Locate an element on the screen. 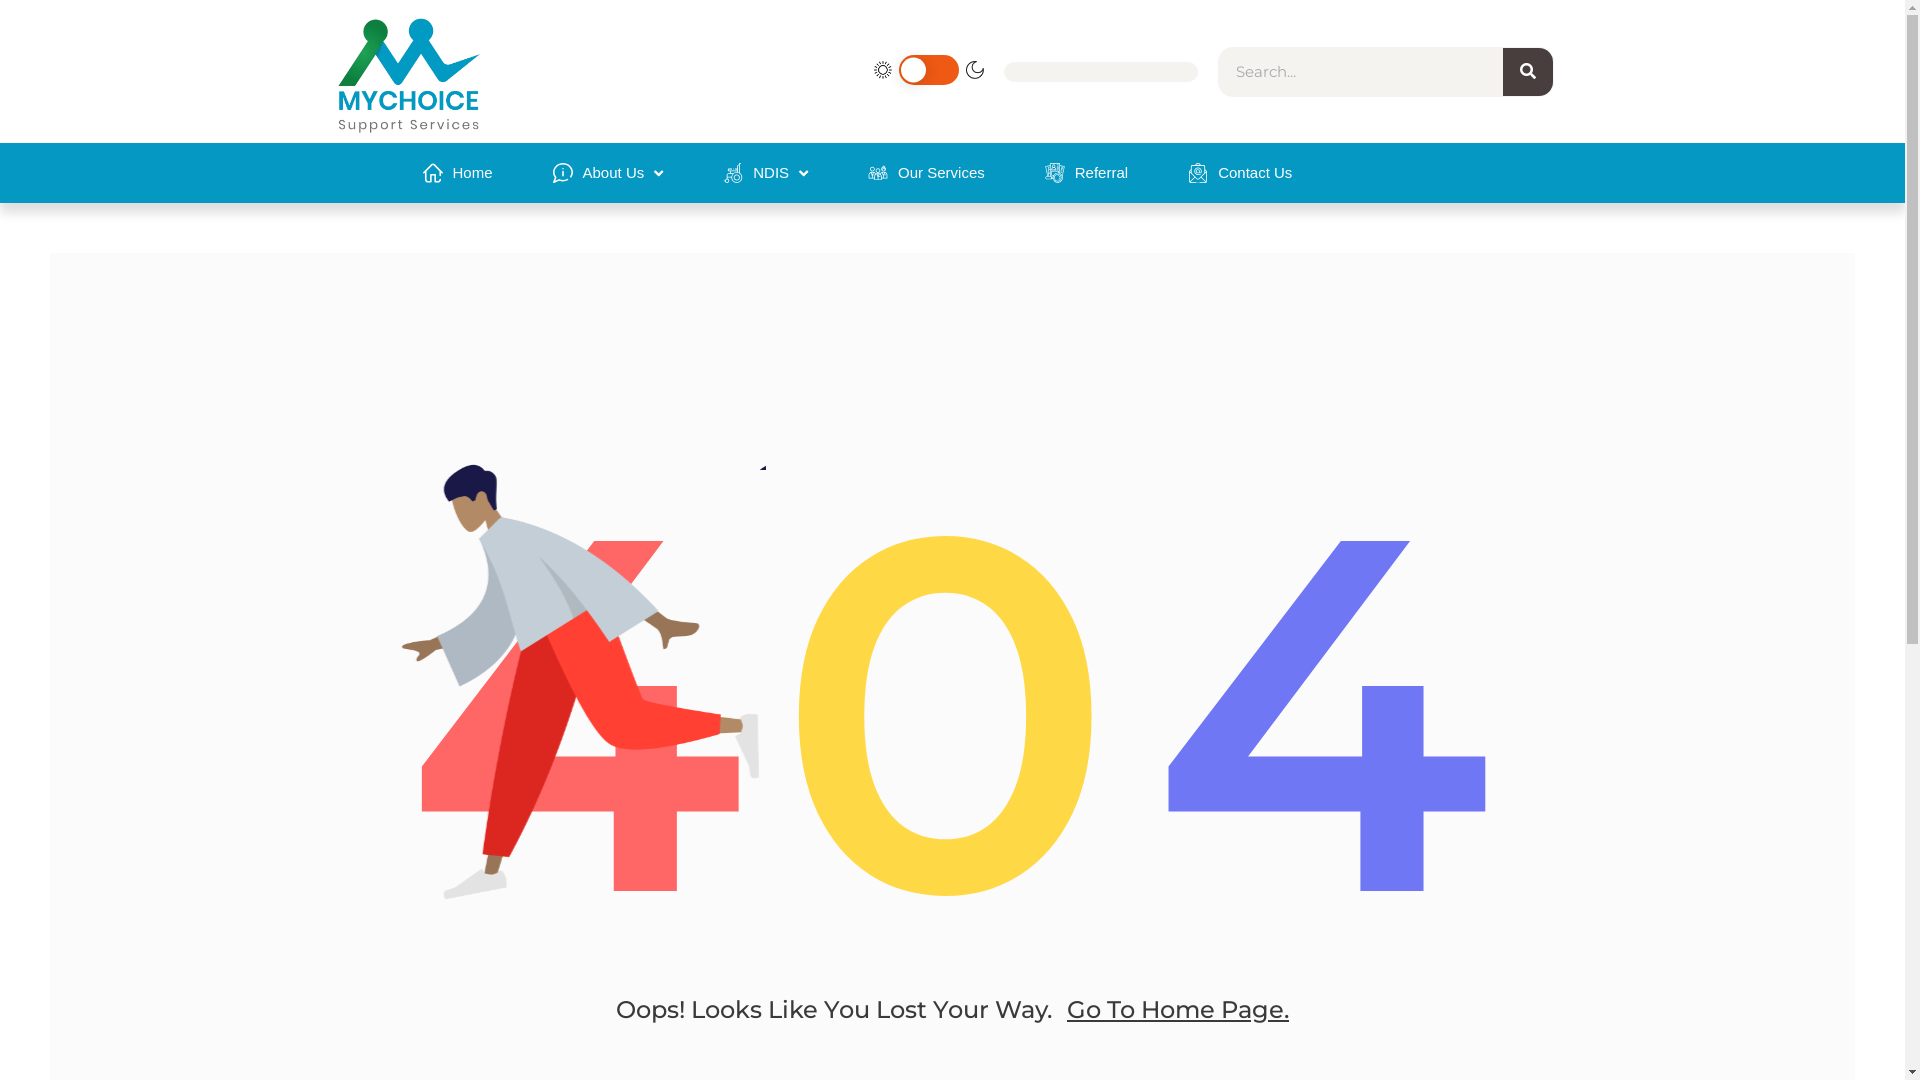 Image resolution: width=1920 pixels, height=1080 pixels. Our Services is located at coordinates (926, 173).